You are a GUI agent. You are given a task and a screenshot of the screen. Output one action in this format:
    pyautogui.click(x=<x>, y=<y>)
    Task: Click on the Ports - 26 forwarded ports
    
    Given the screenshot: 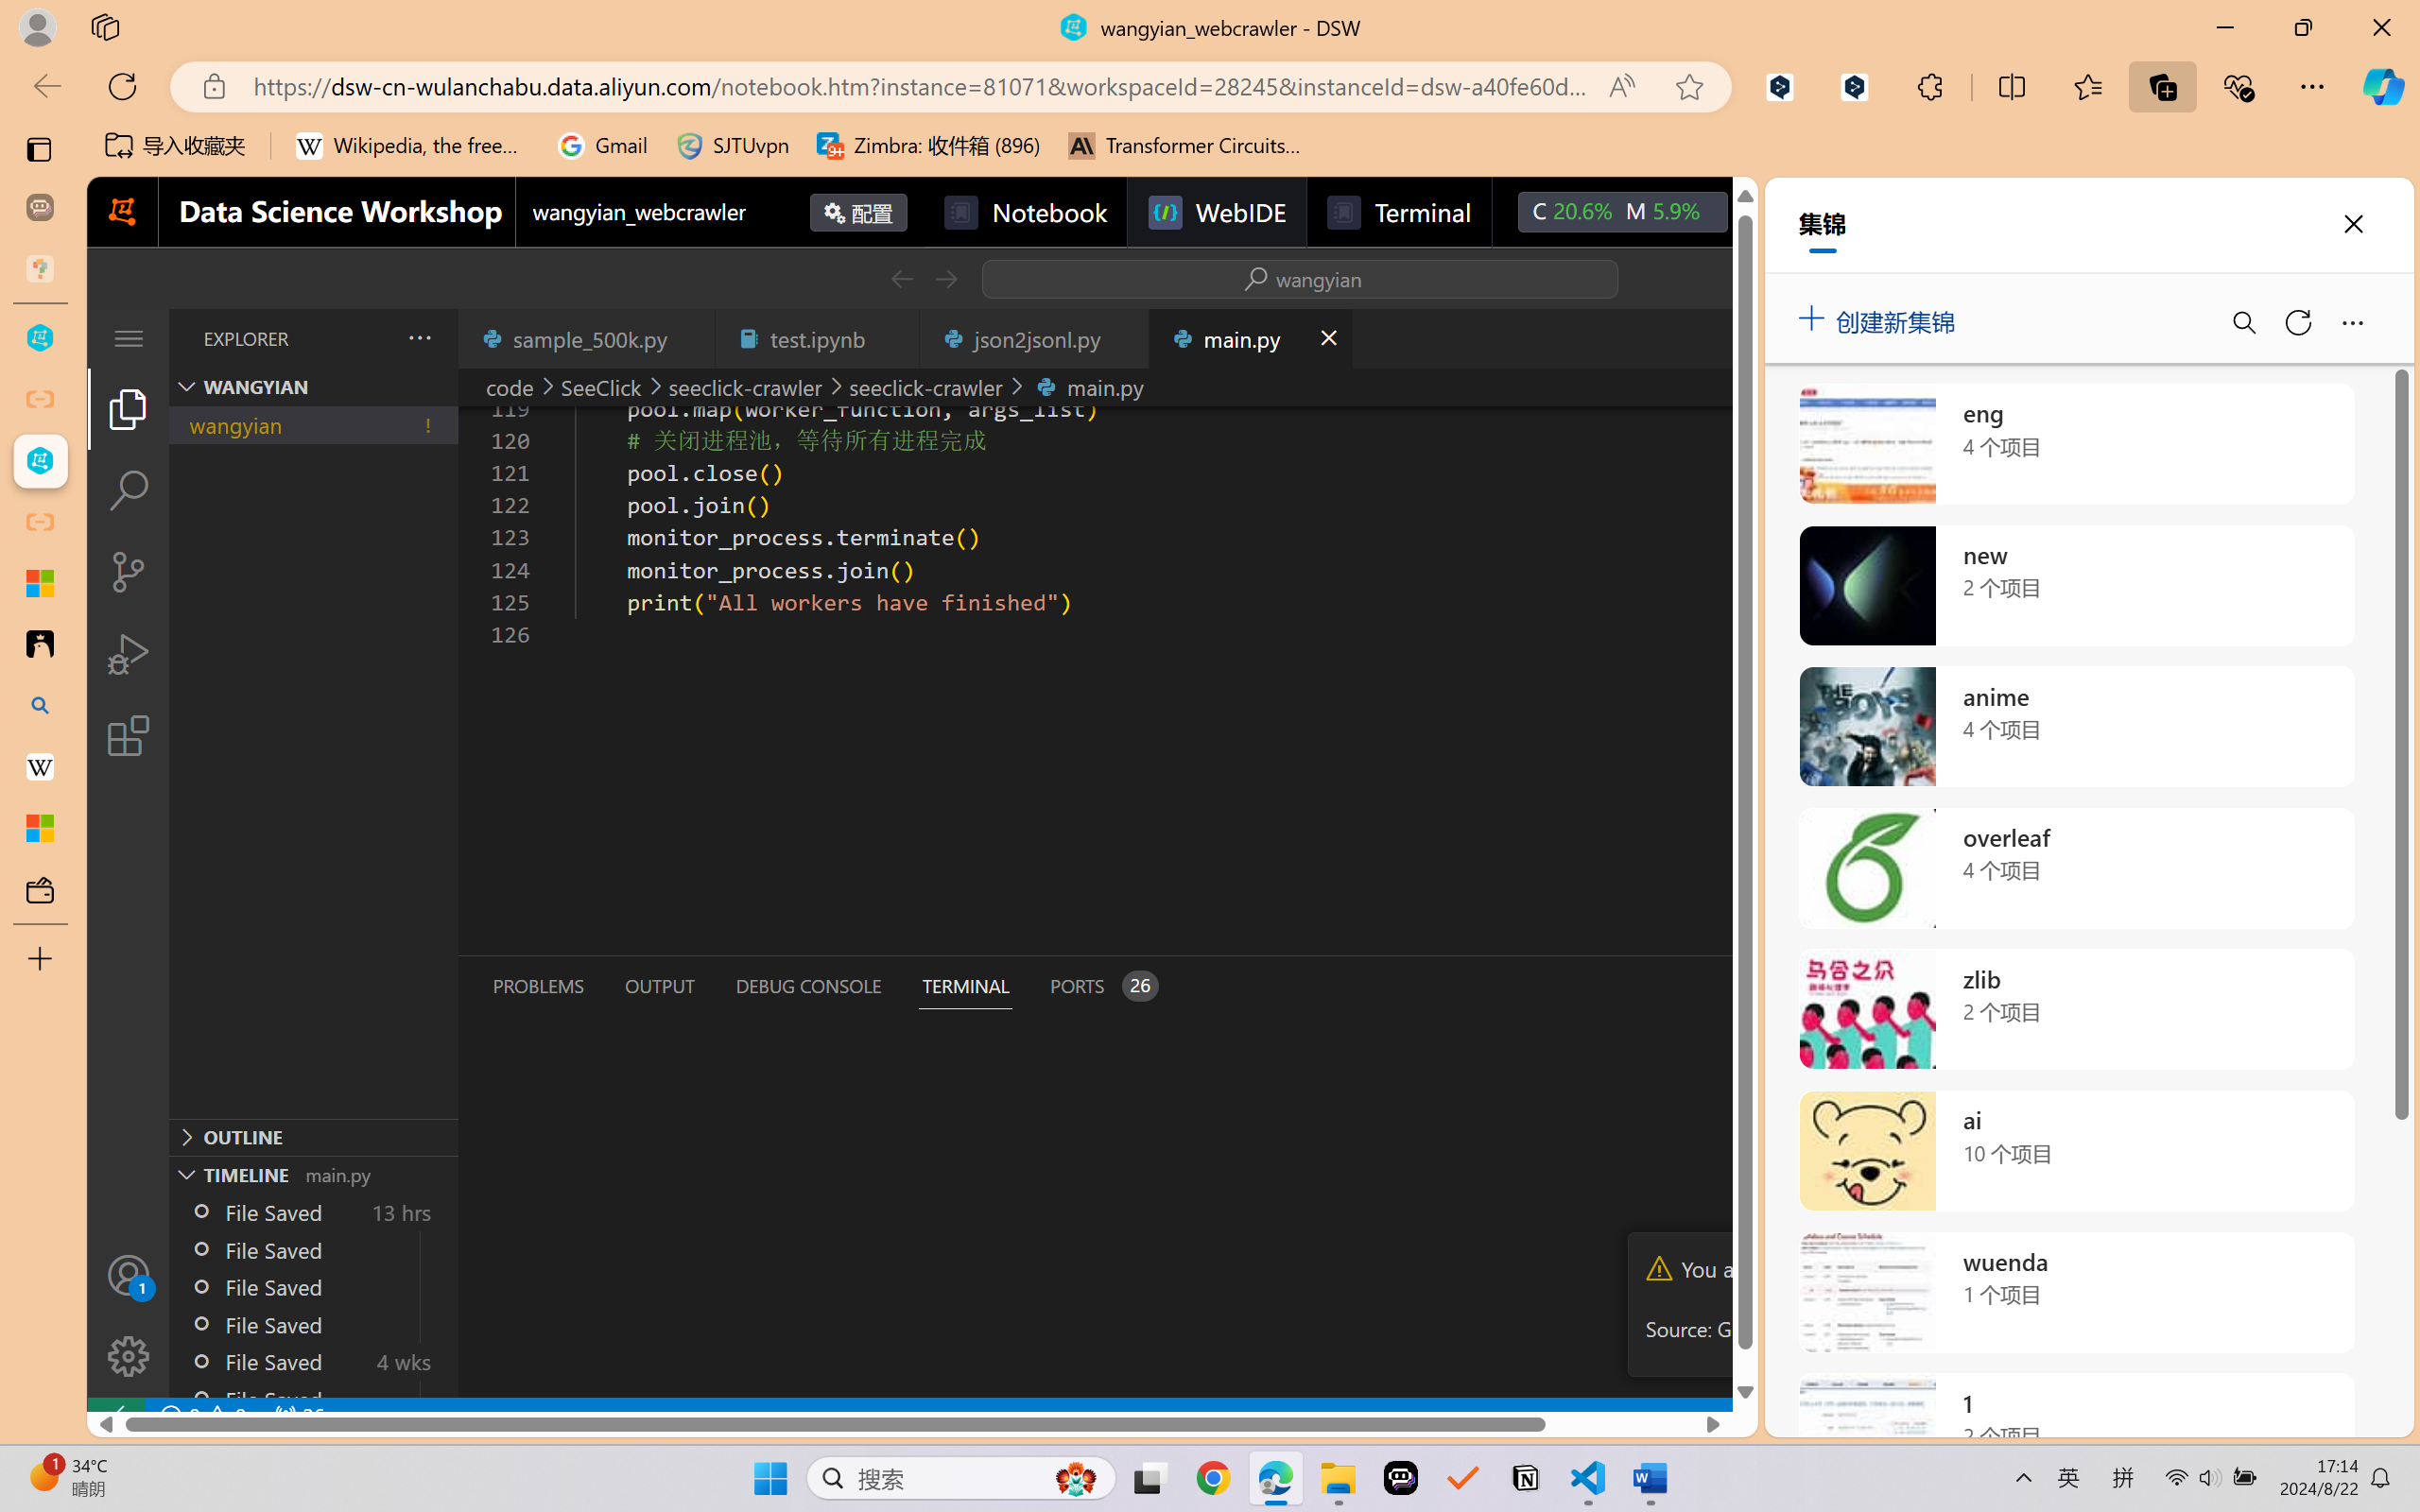 What is the action you would take?
    pyautogui.click(x=1102, y=986)
    